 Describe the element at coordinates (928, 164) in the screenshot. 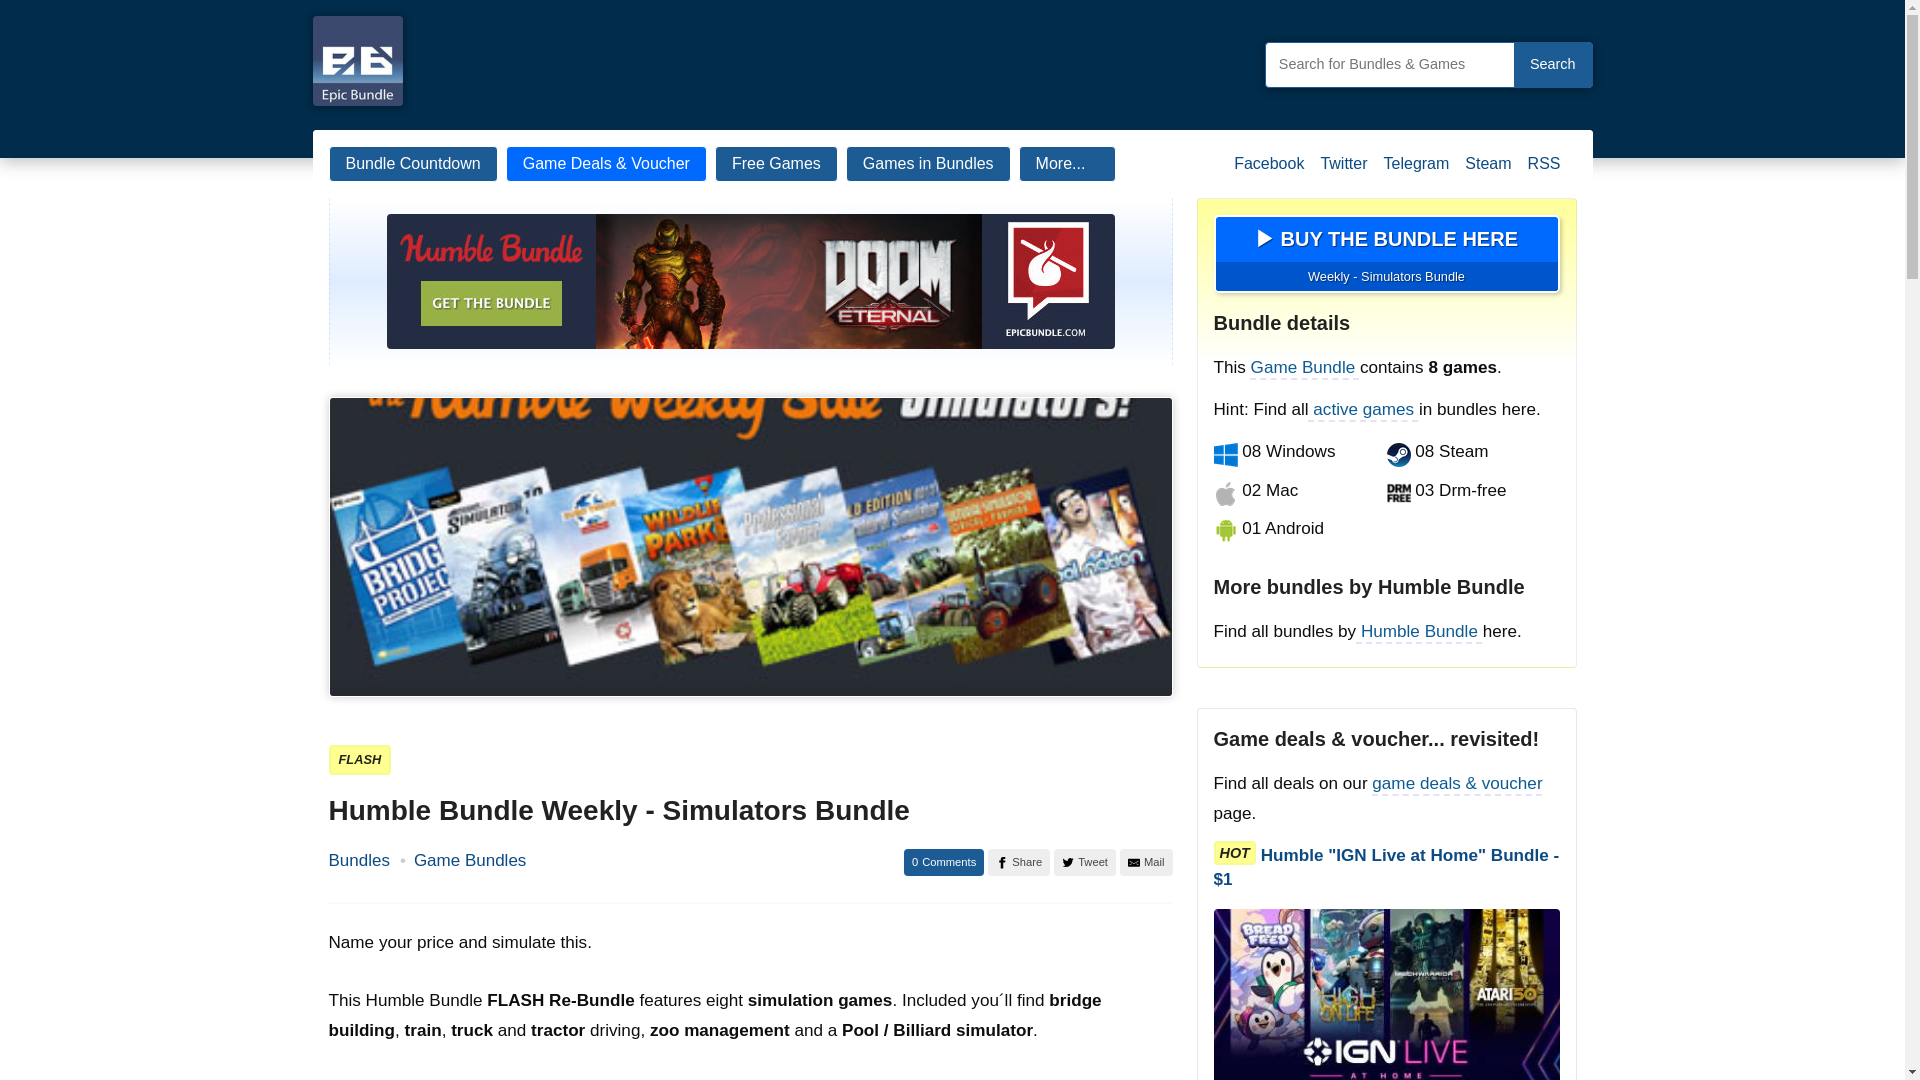

I see `Games in Bundles` at that location.